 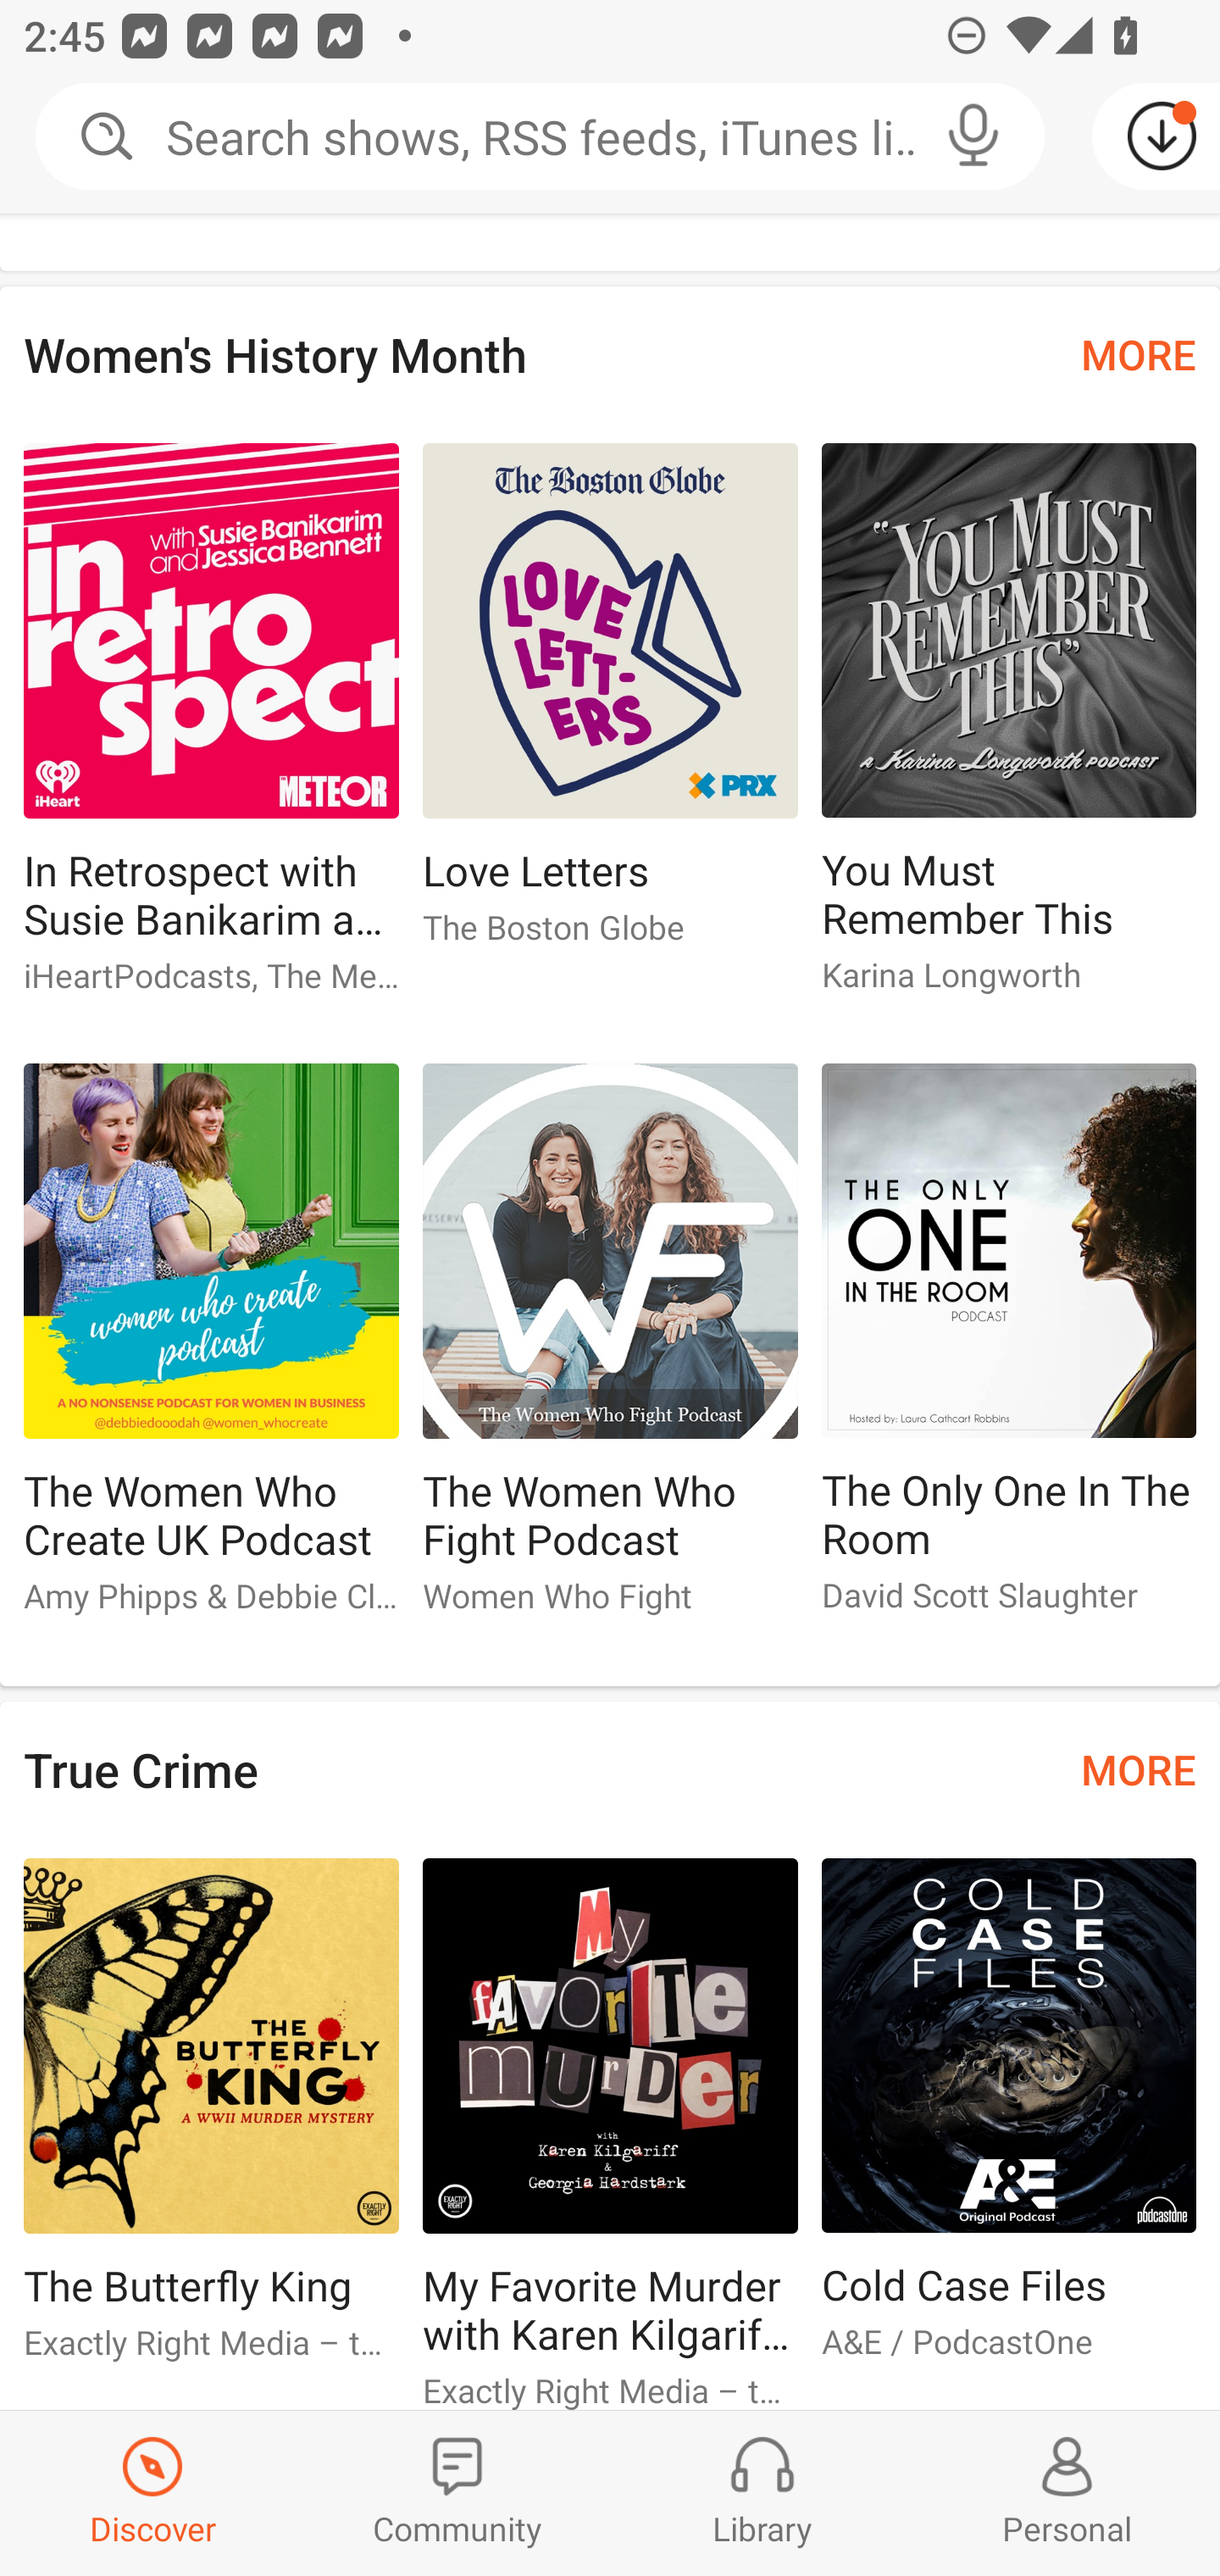 What do you see at coordinates (1139, 354) in the screenshot?
I see `MORE` at bounding box center [1139, 354].